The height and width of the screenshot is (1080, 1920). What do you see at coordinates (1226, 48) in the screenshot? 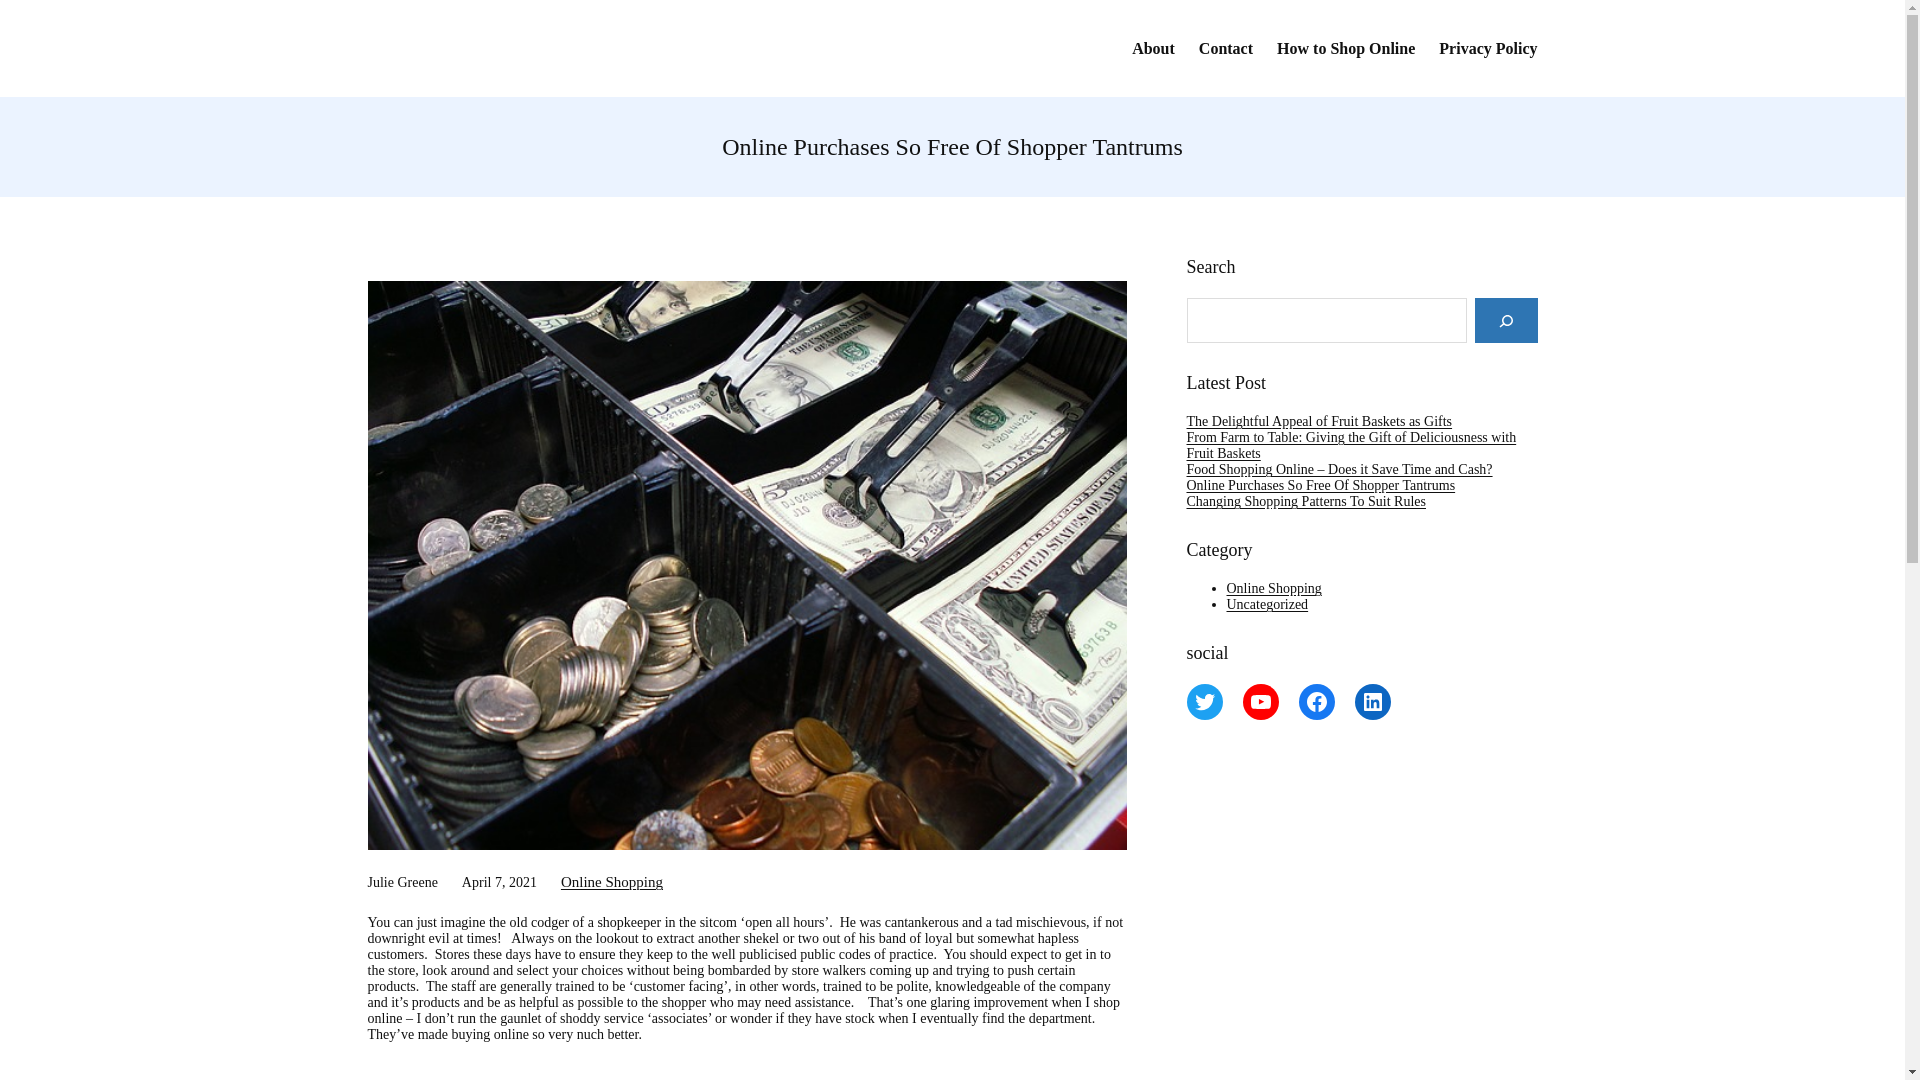
I see `Contact` at bounding box center [1226, 48].